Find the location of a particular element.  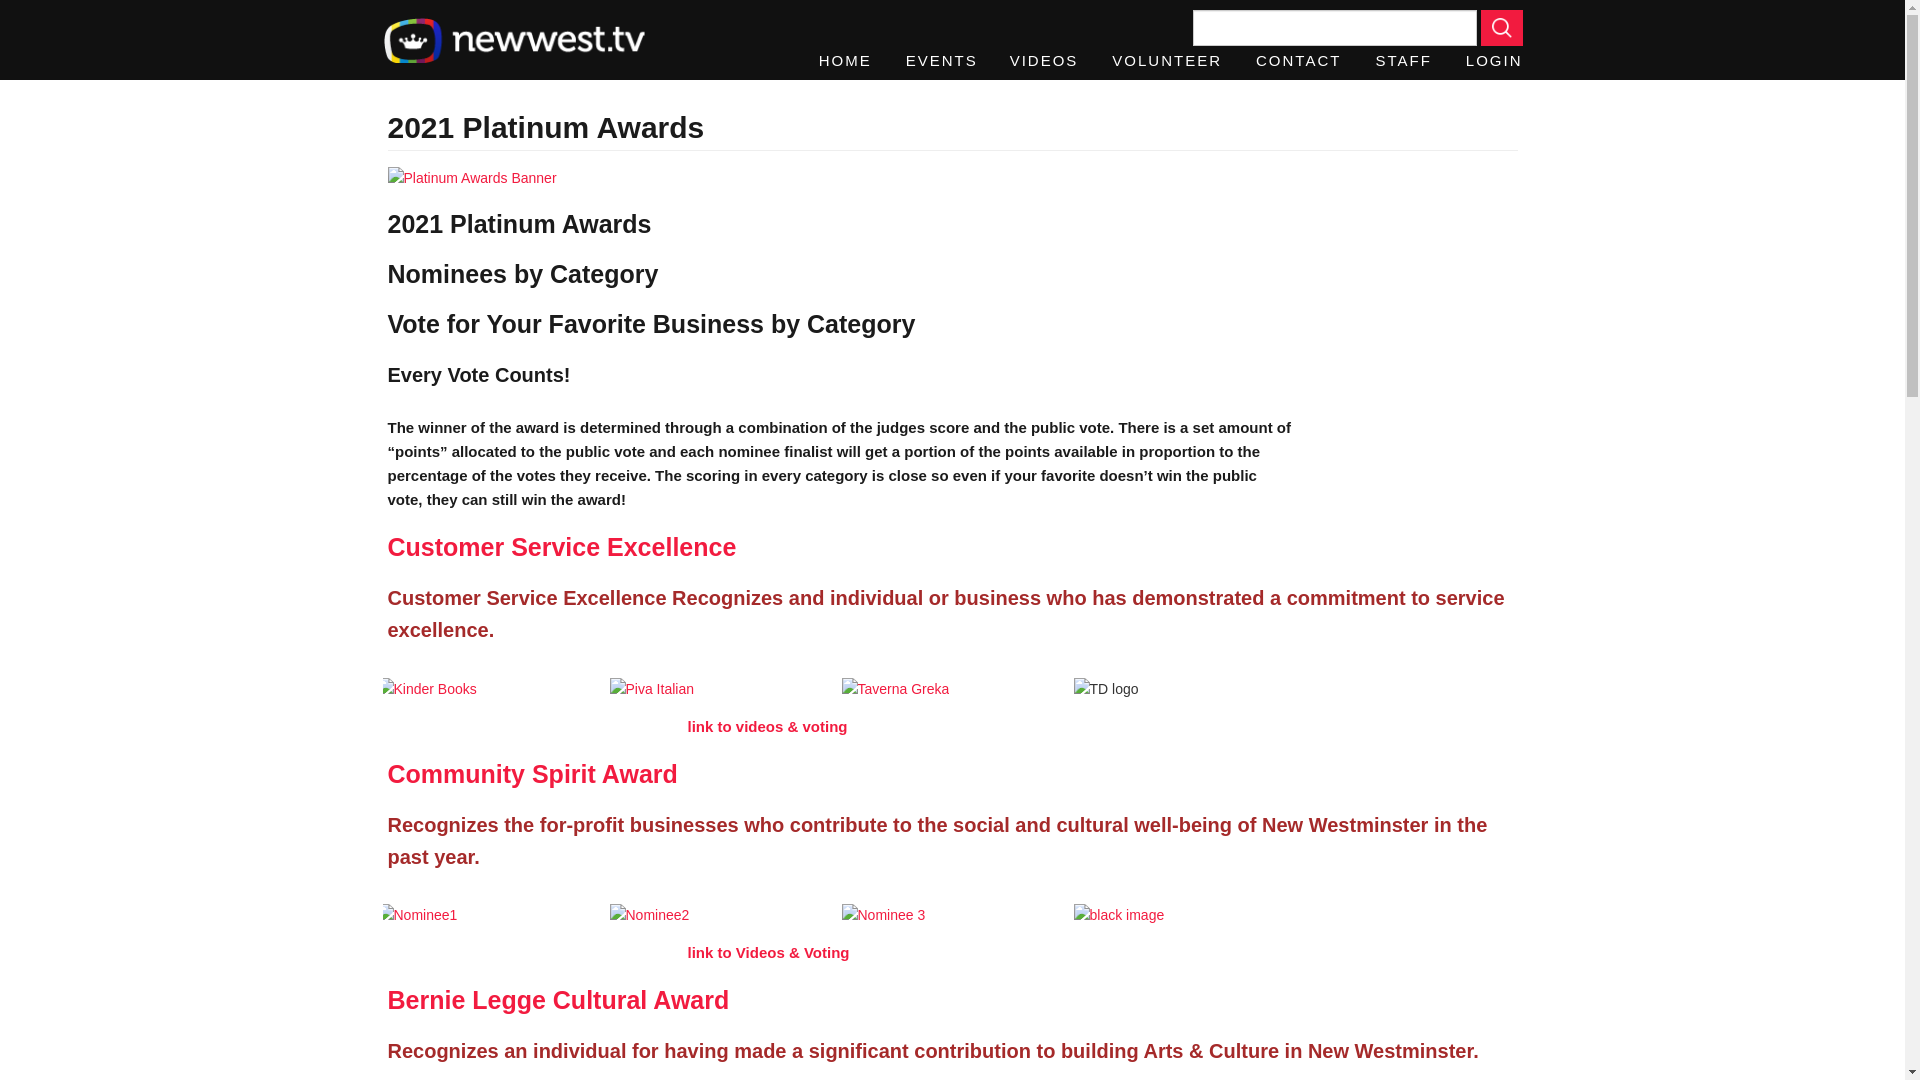

Bernie Legge Cultural Award is located at coordinates (558, 1000).